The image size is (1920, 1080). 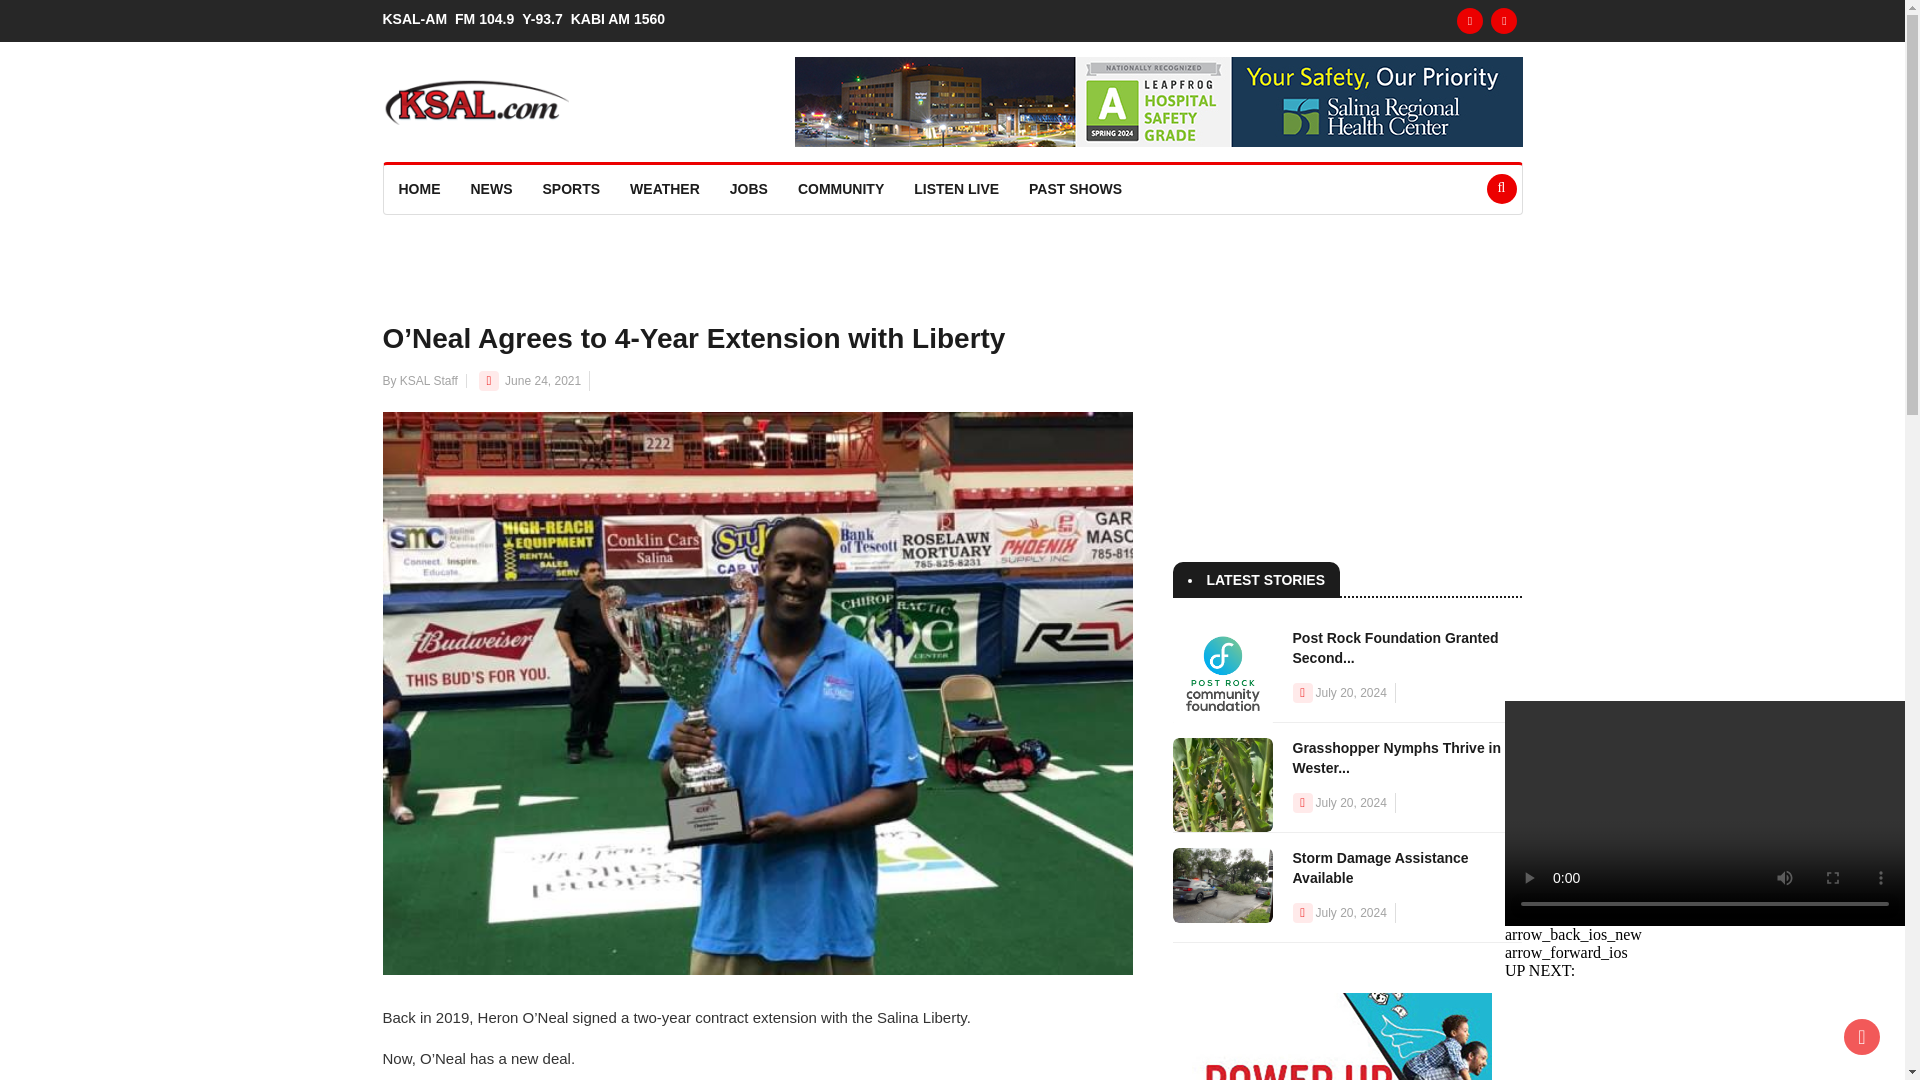 I want to click on KABI AM 1560, so click(x=622, y=18).